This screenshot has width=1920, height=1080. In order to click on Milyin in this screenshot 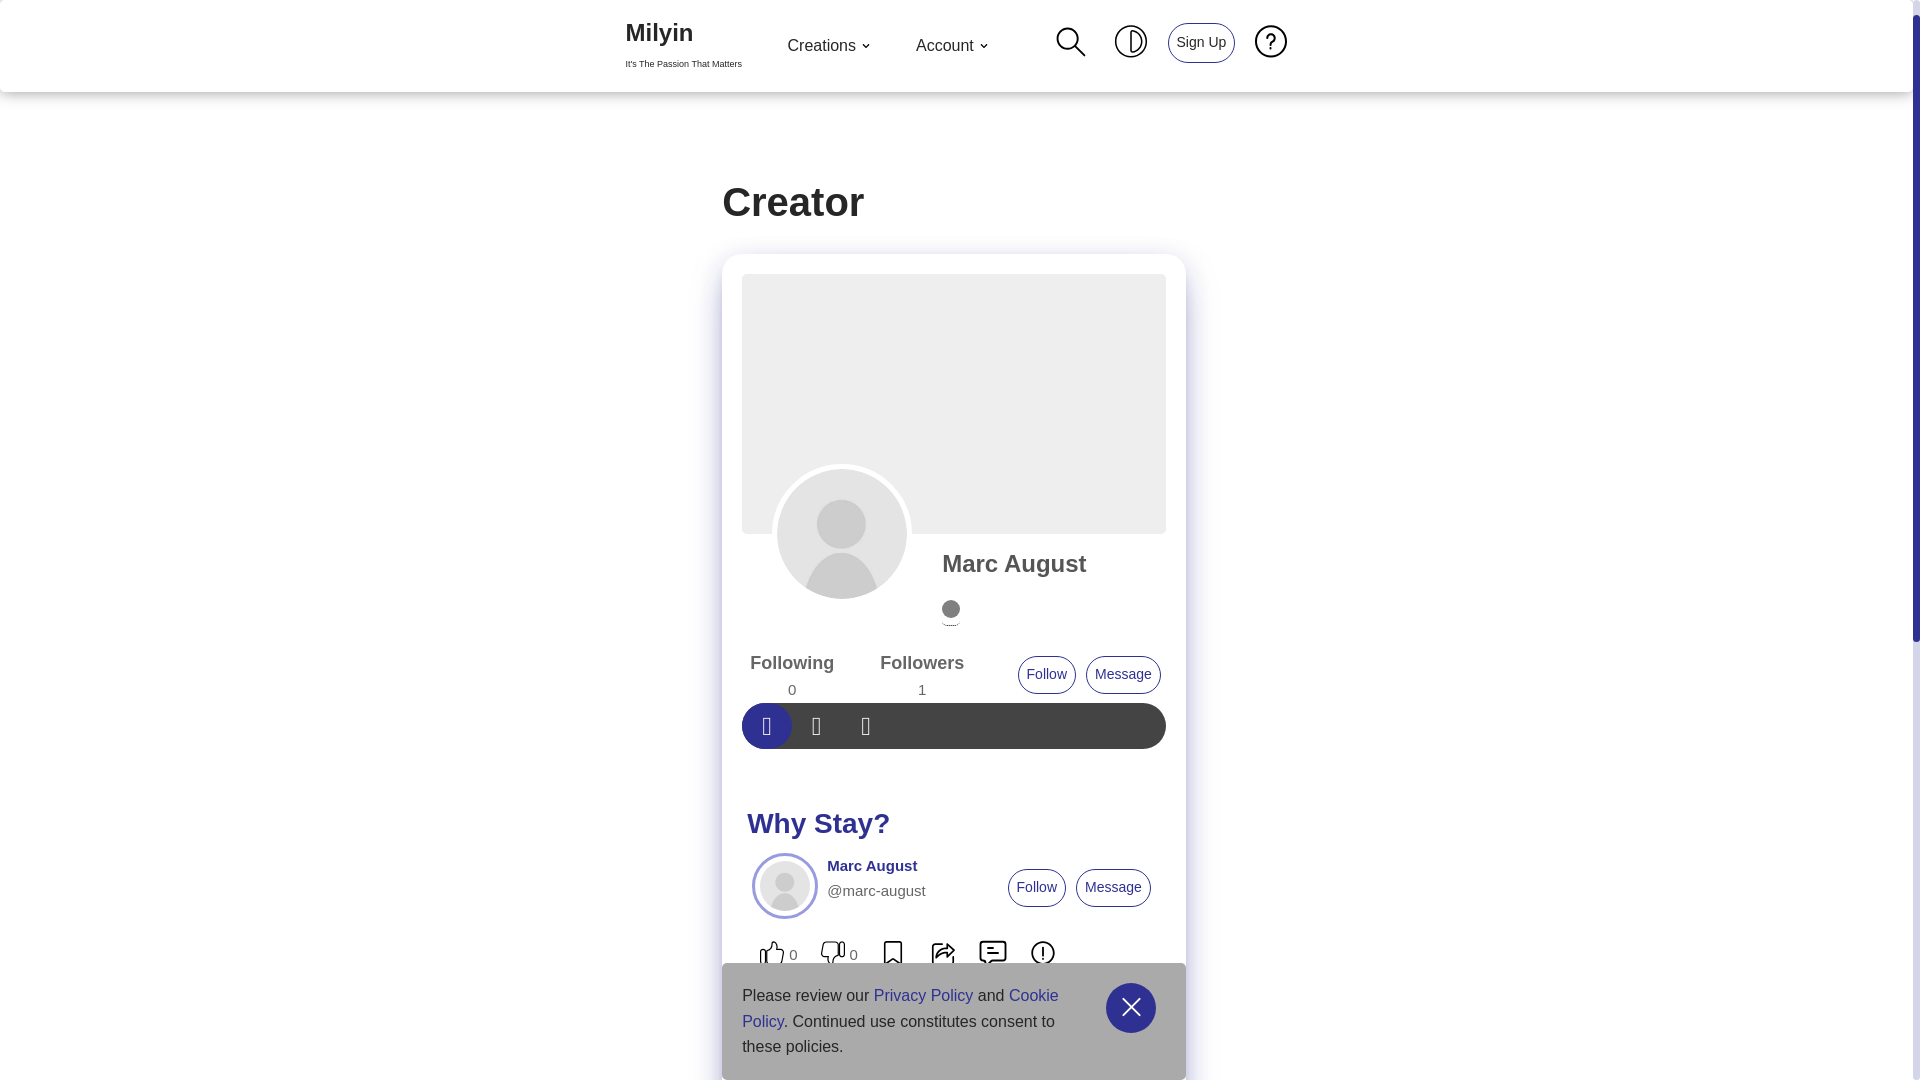, I will do `click(683, 46)`.